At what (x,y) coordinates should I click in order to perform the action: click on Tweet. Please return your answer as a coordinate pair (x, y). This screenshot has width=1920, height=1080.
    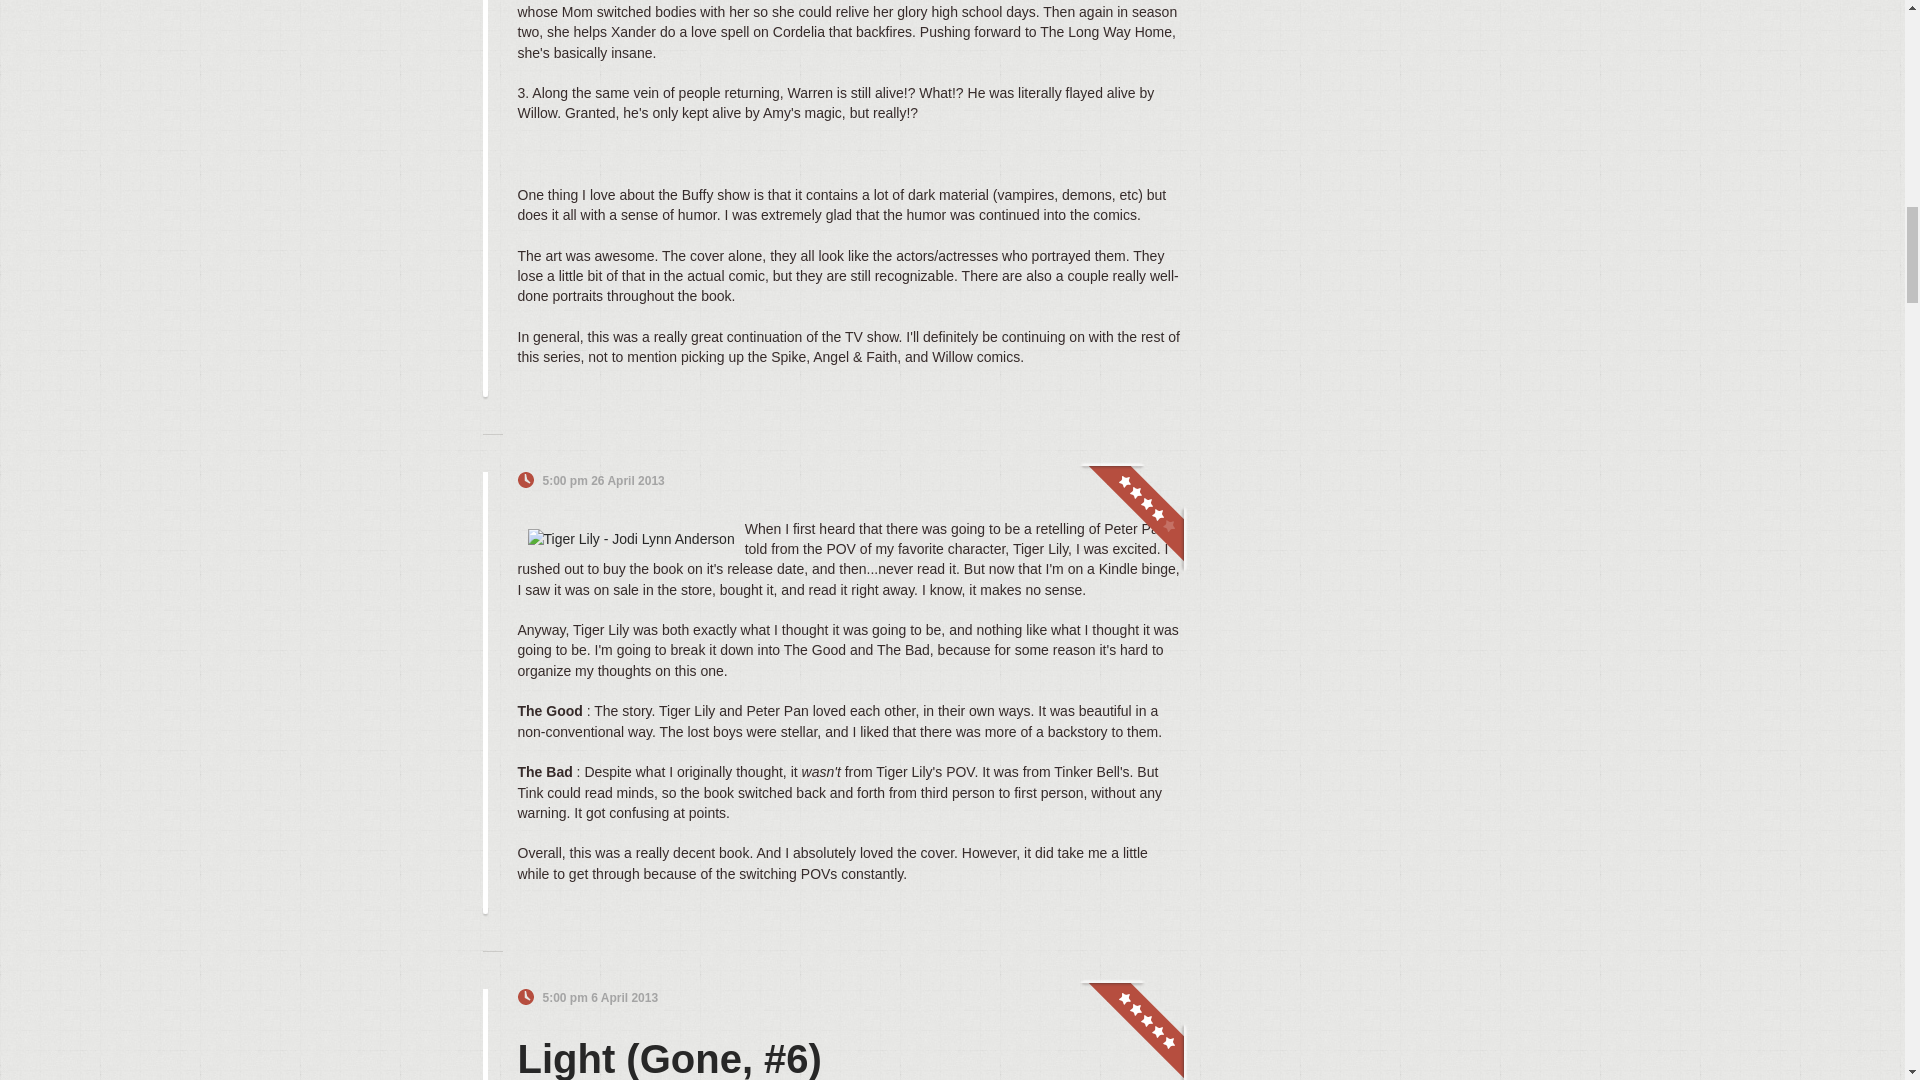
    Looking at the image, I should click on (1120, 481).